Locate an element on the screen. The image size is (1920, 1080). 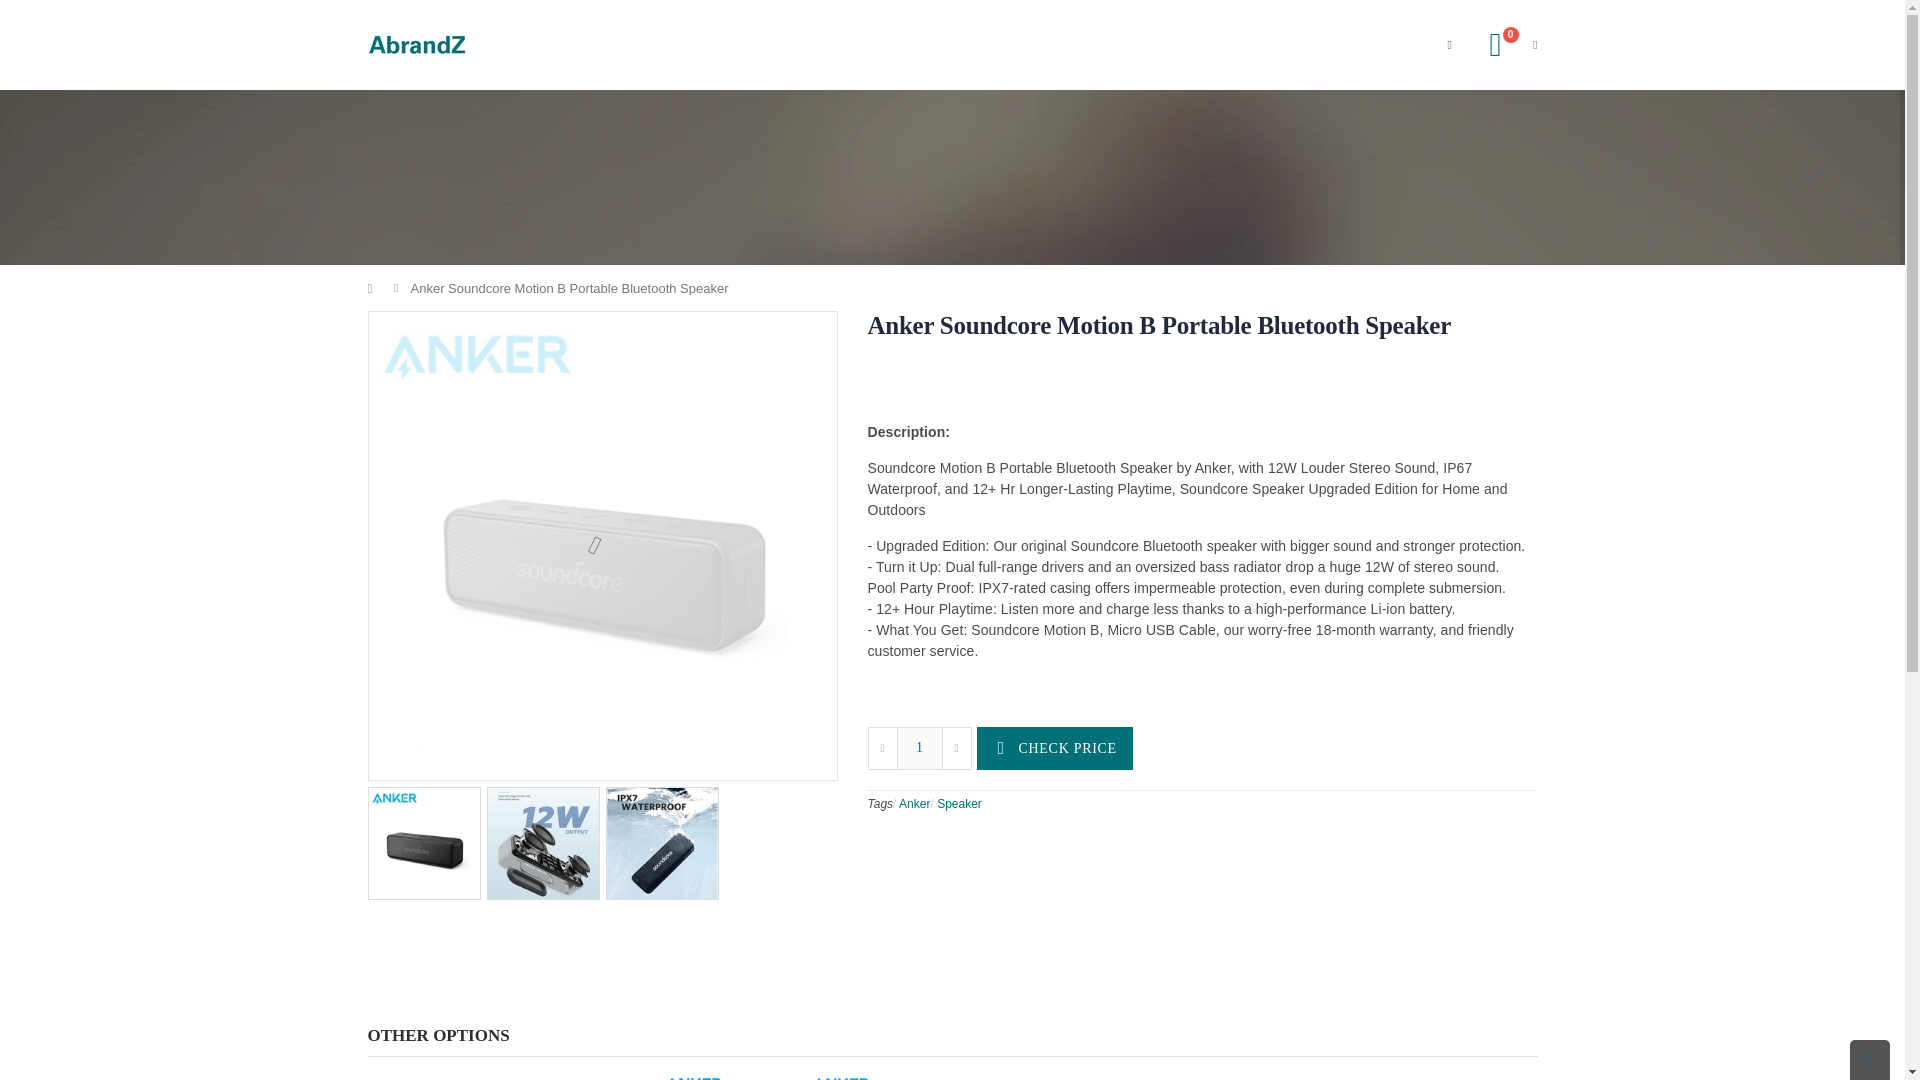
Anker is located at coordinates (914, 804).